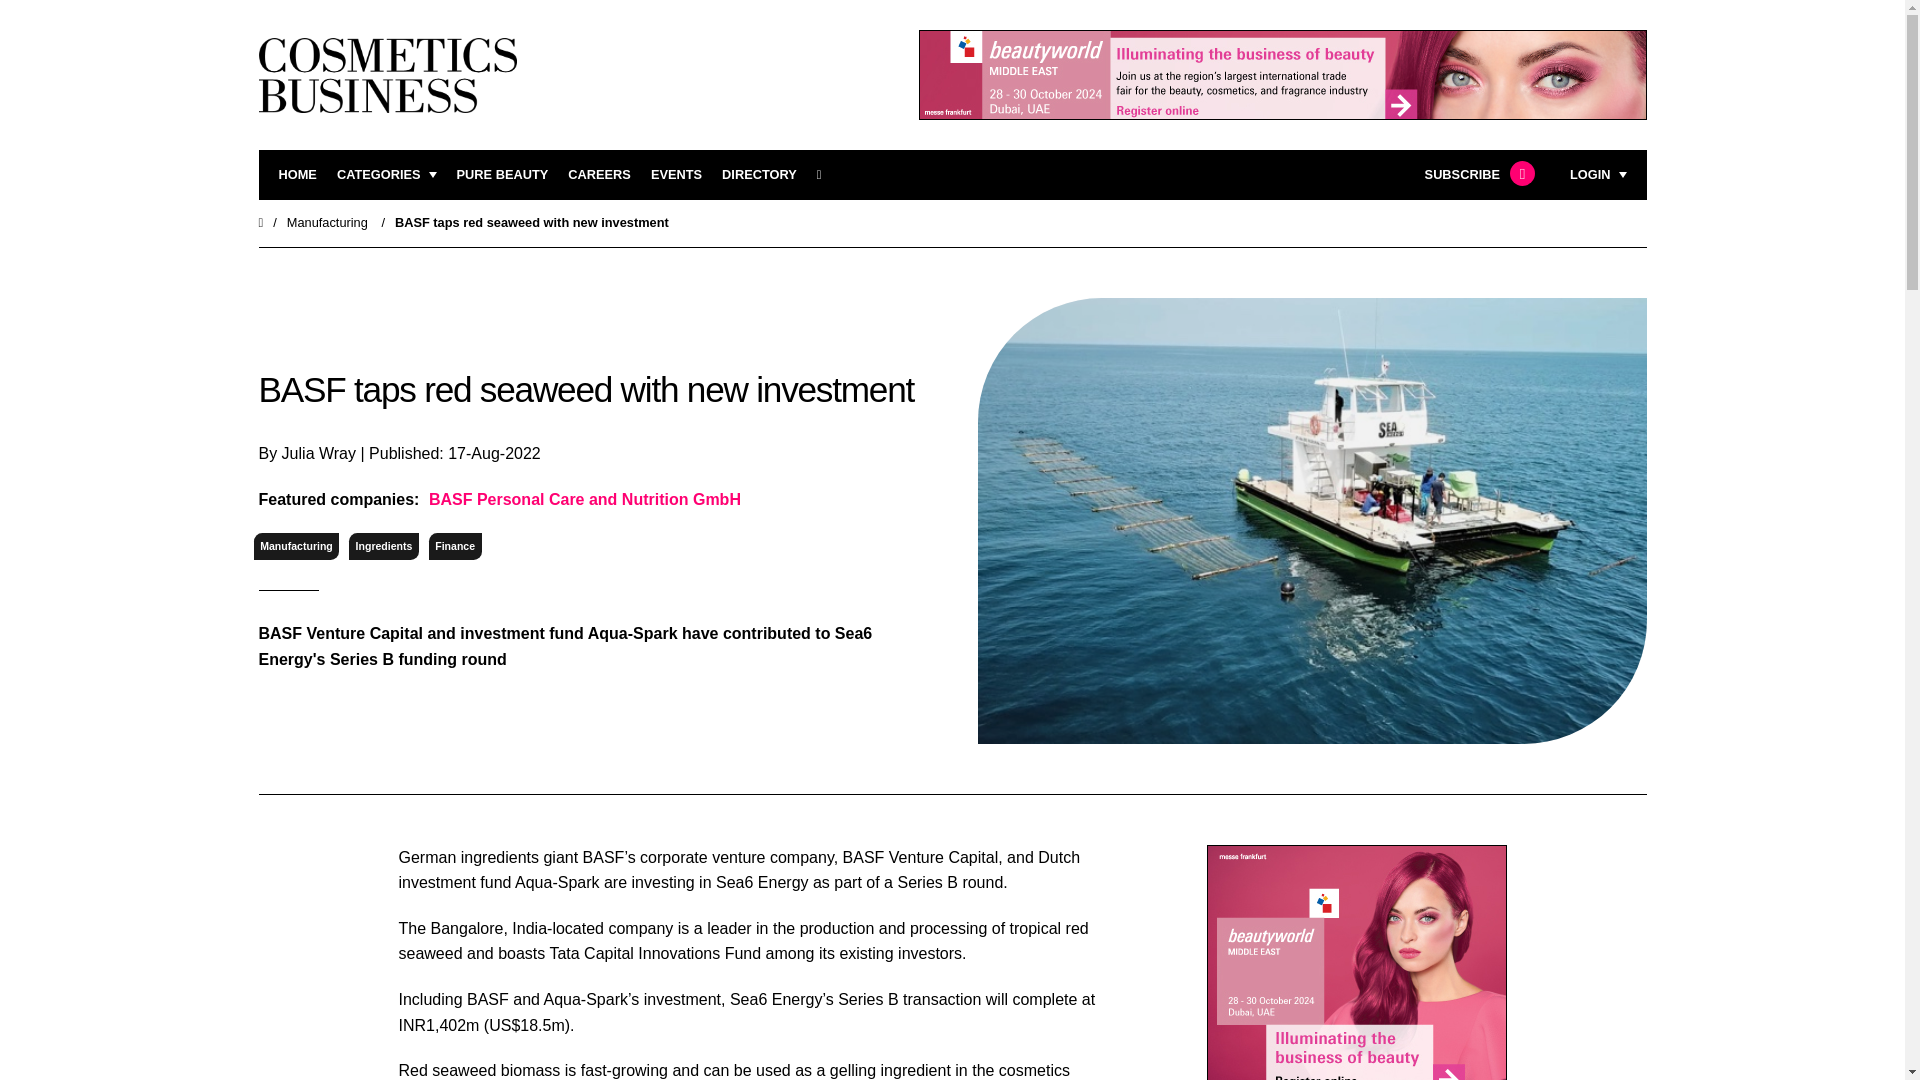 This screenshot has width=1920, height=1080. What do you see at coordinates (384, 546) in the screenshot?
I see `Ingredients` at bounding box center [384, 546].